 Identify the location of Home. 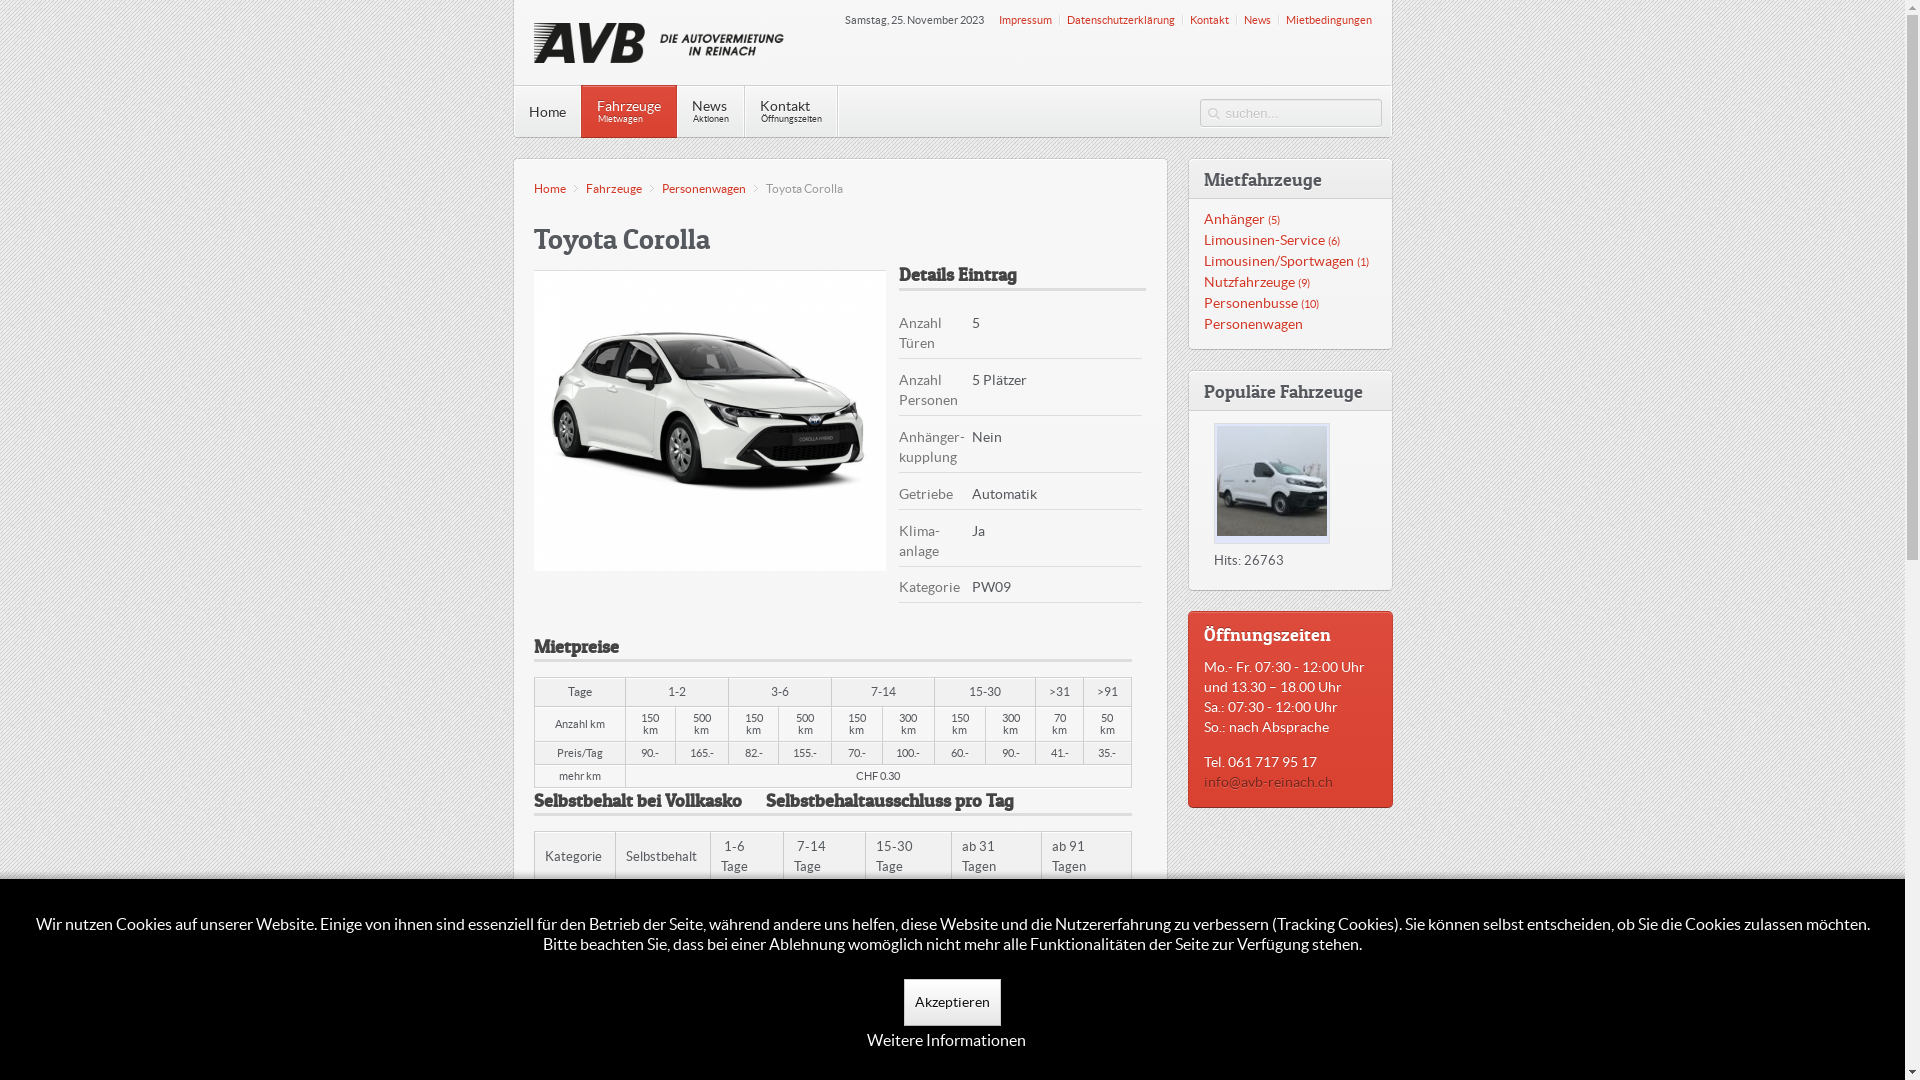
(556, 189).